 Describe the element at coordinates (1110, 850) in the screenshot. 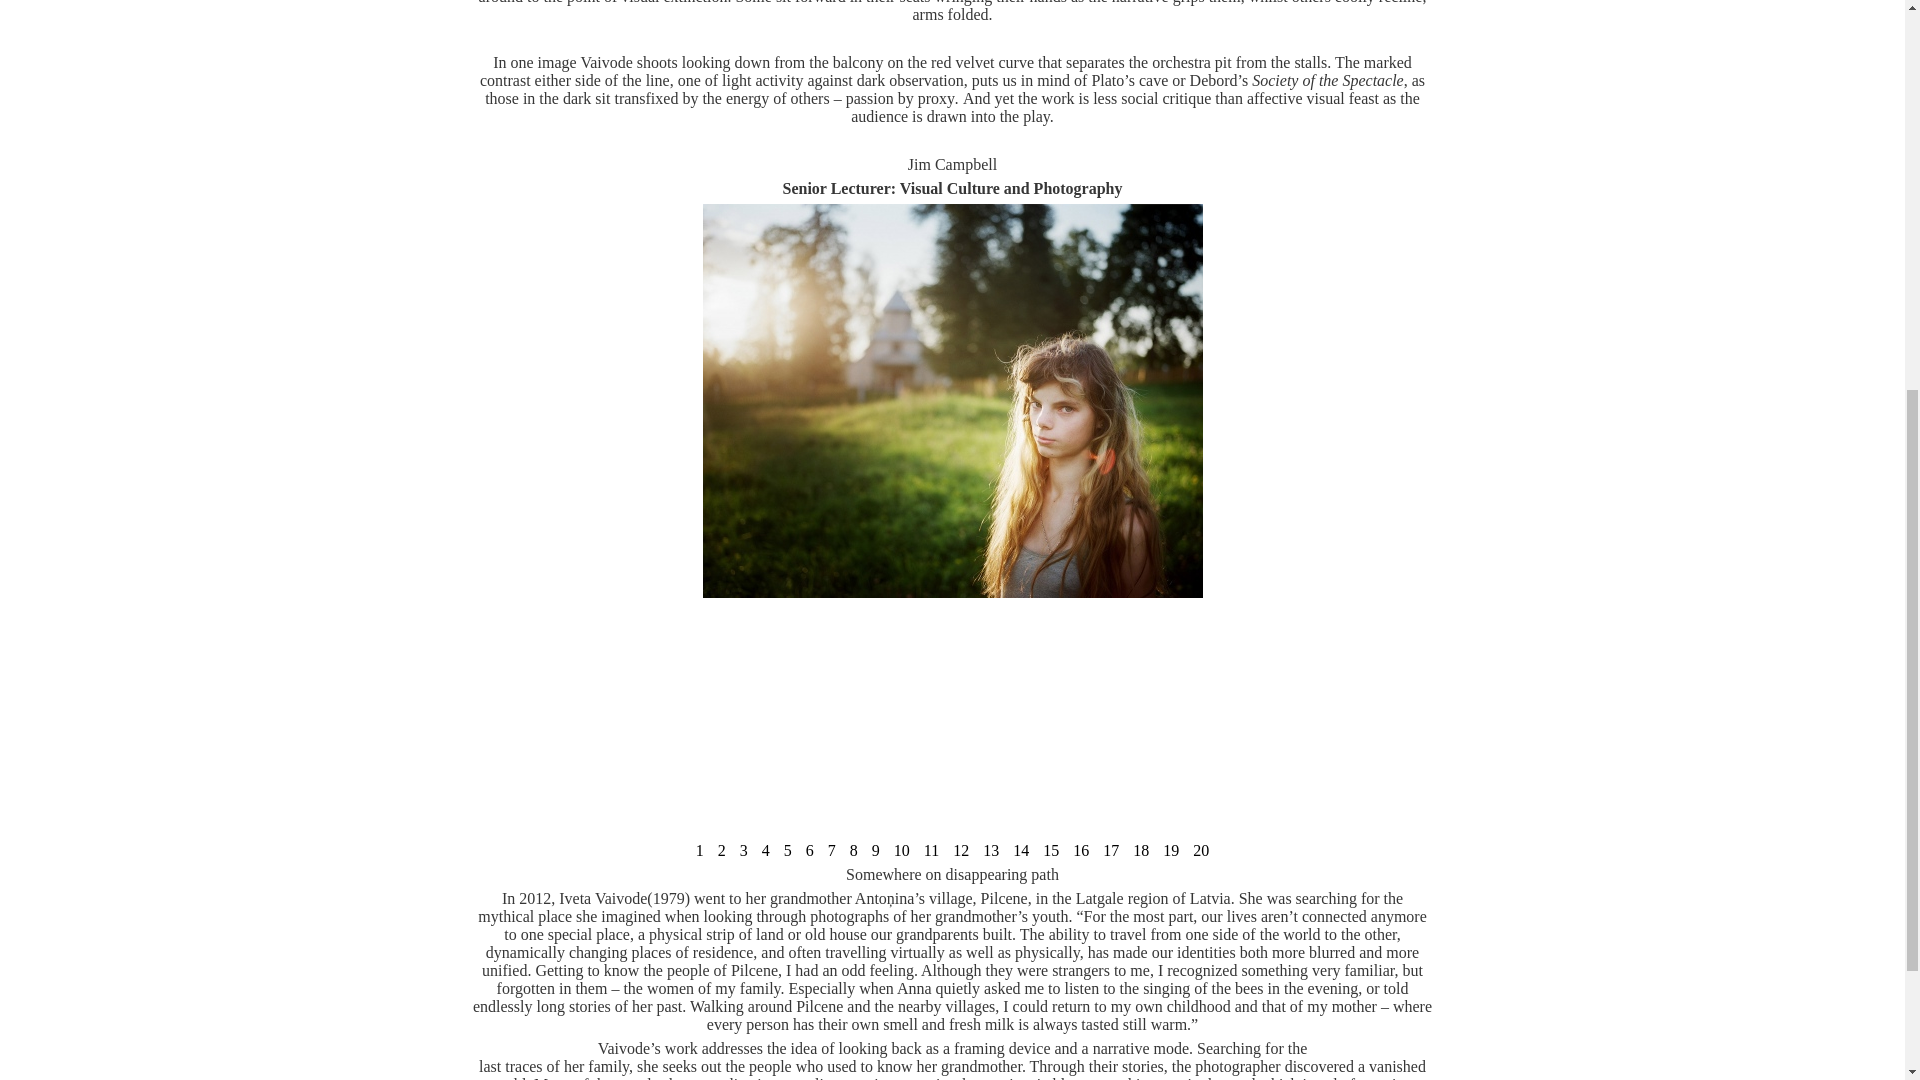

I see `17` at that location.